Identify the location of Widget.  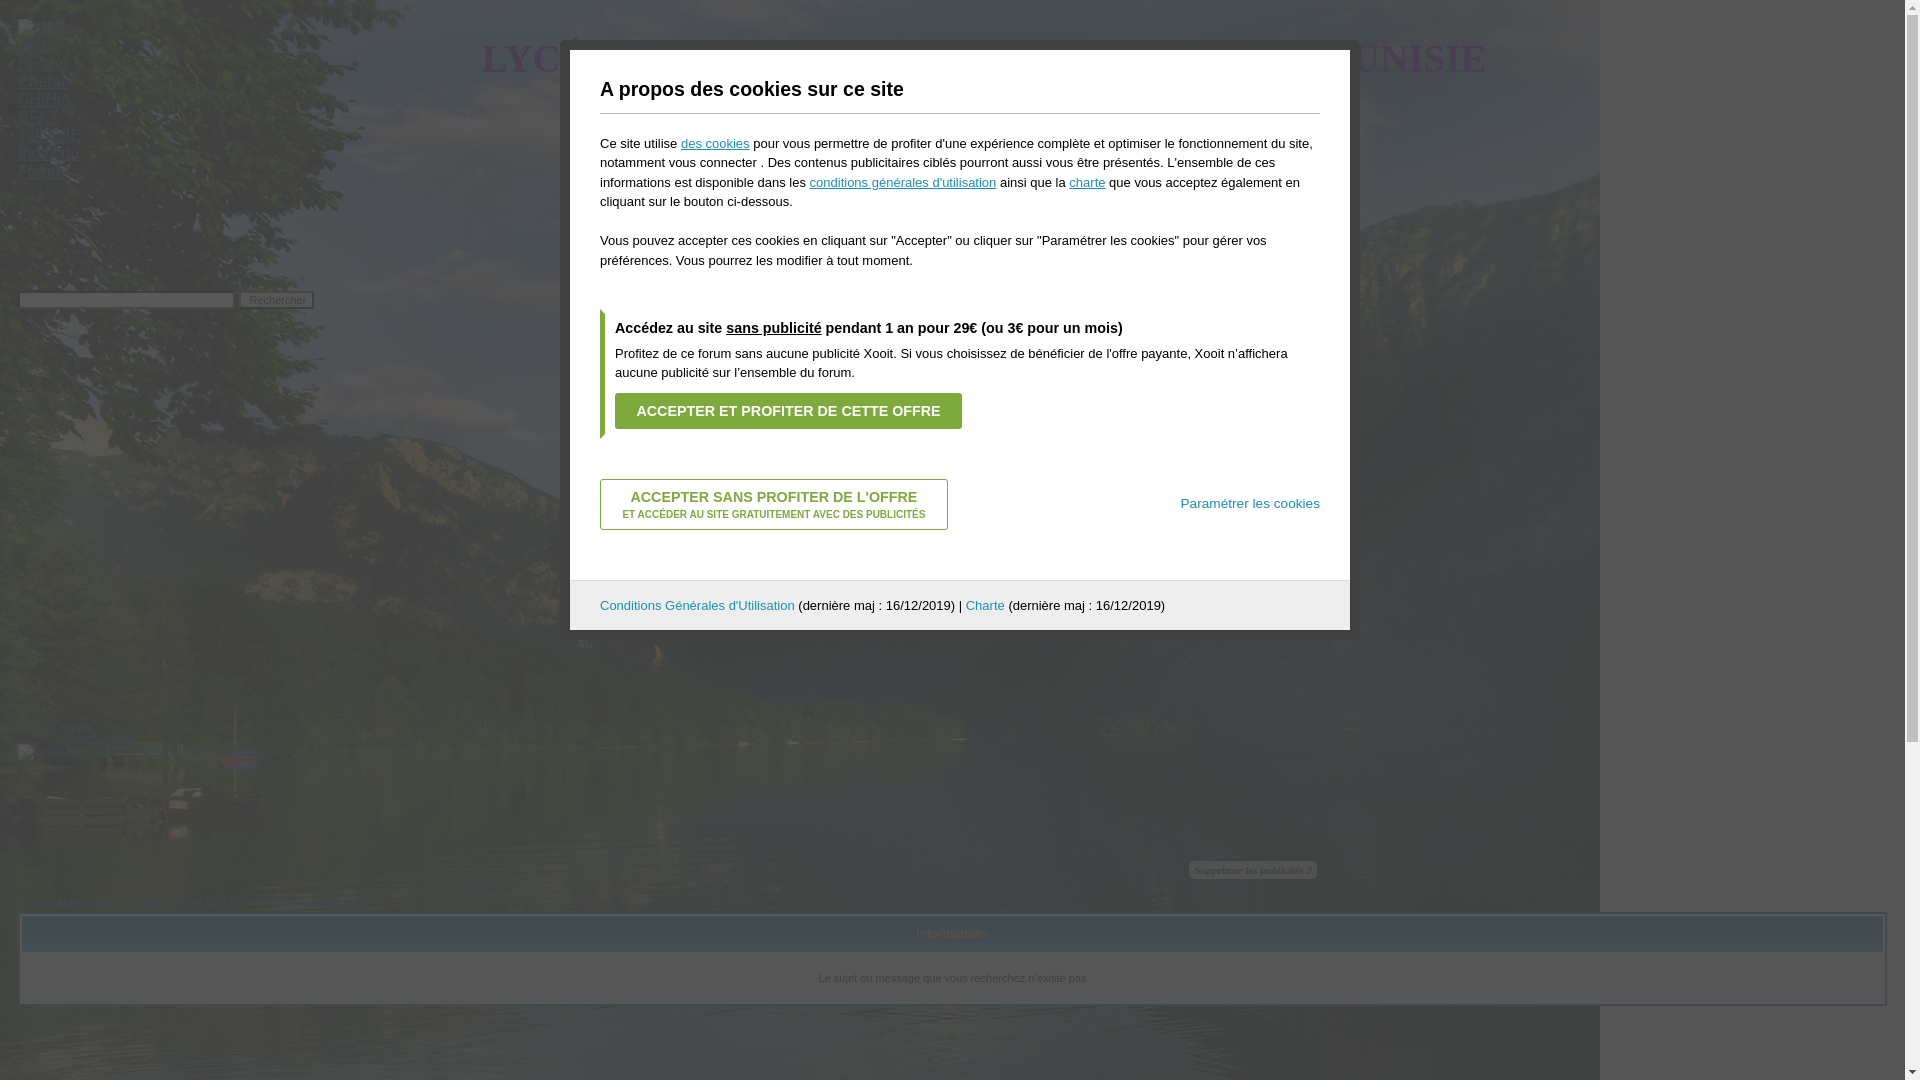
(77, 738).